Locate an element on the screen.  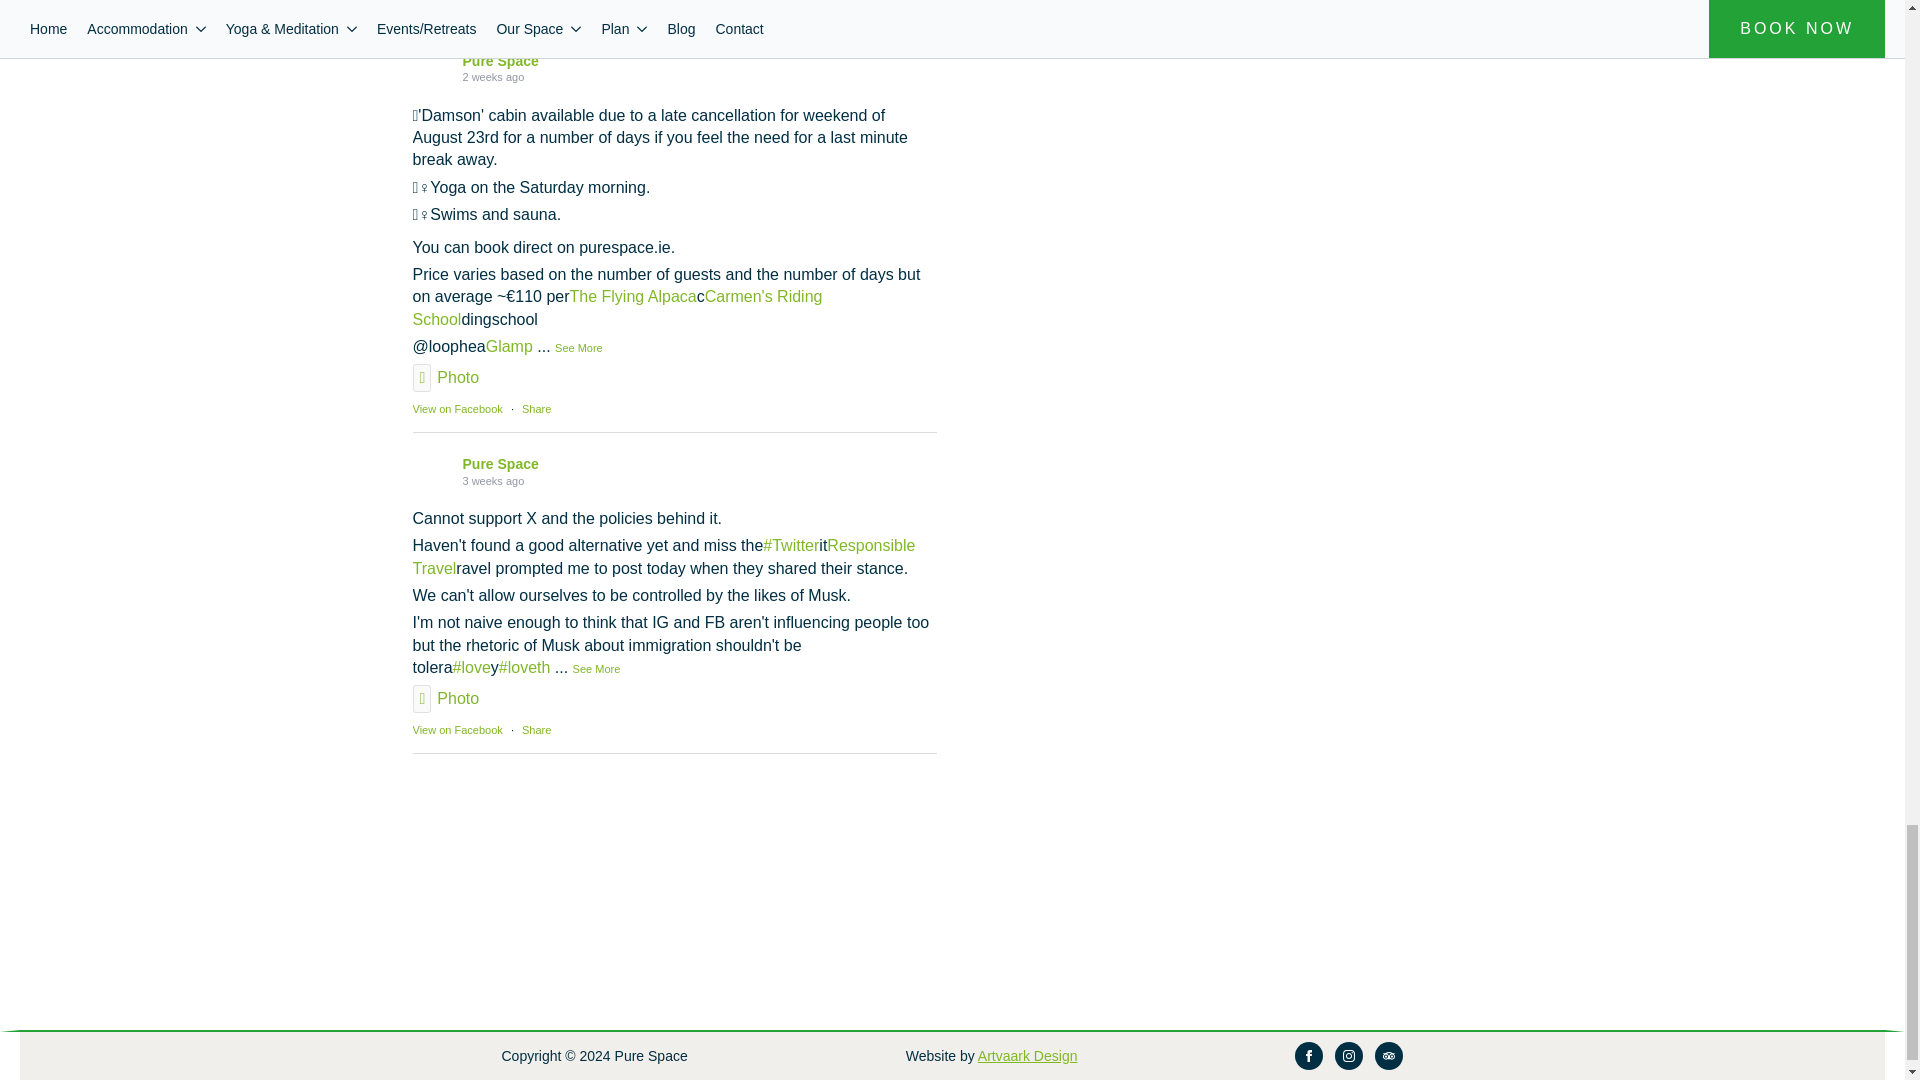
View on Facebook is located at coordinates (456, 5).